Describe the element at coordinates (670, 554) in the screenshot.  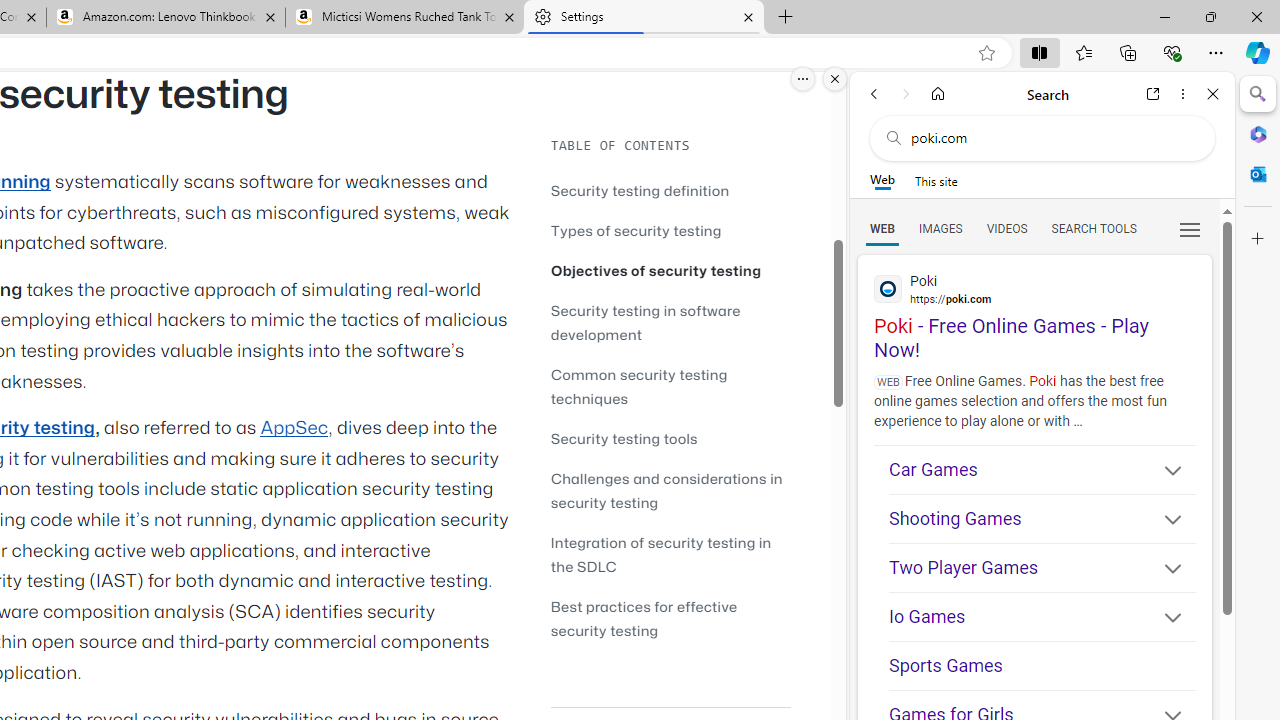
I see `Integration of security testing in the SDLC` at that location.